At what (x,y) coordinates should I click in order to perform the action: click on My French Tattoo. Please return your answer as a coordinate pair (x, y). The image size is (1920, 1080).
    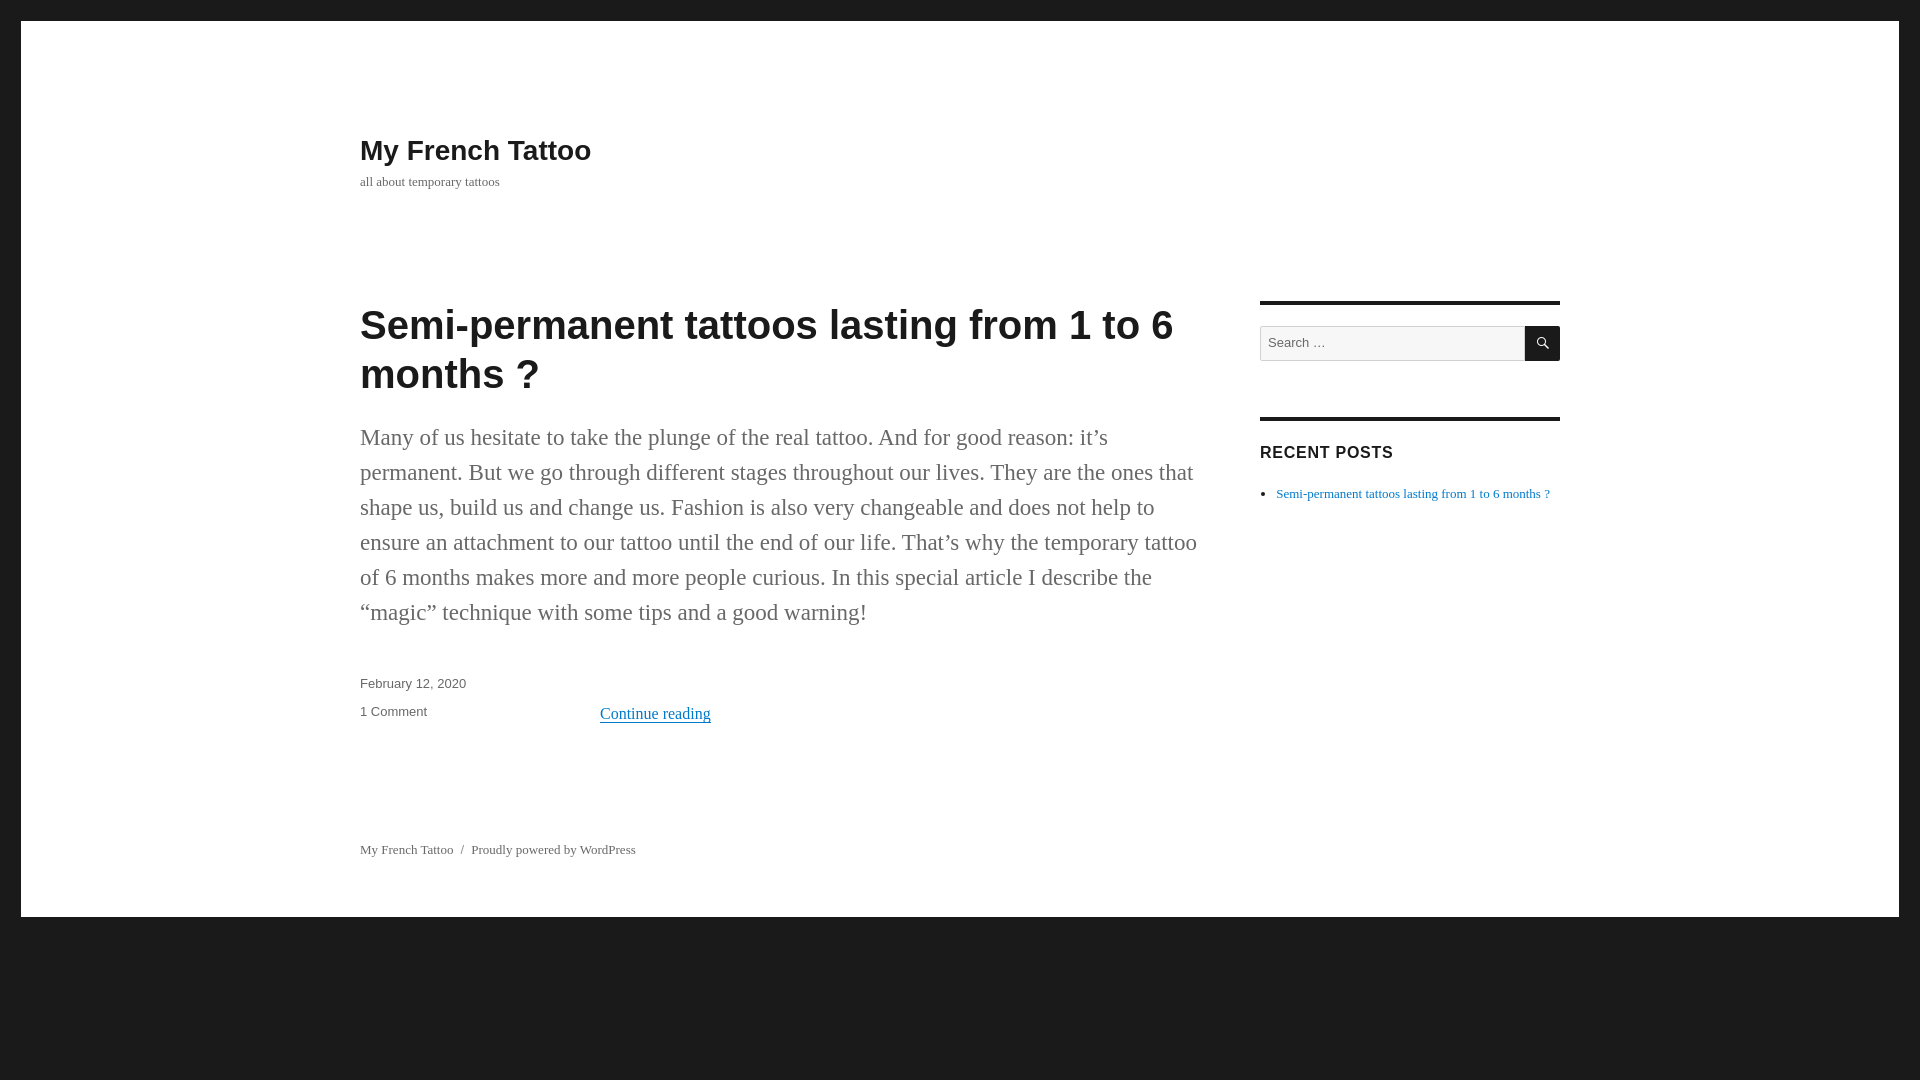
    Looking at the image, I should click on (406, 850).